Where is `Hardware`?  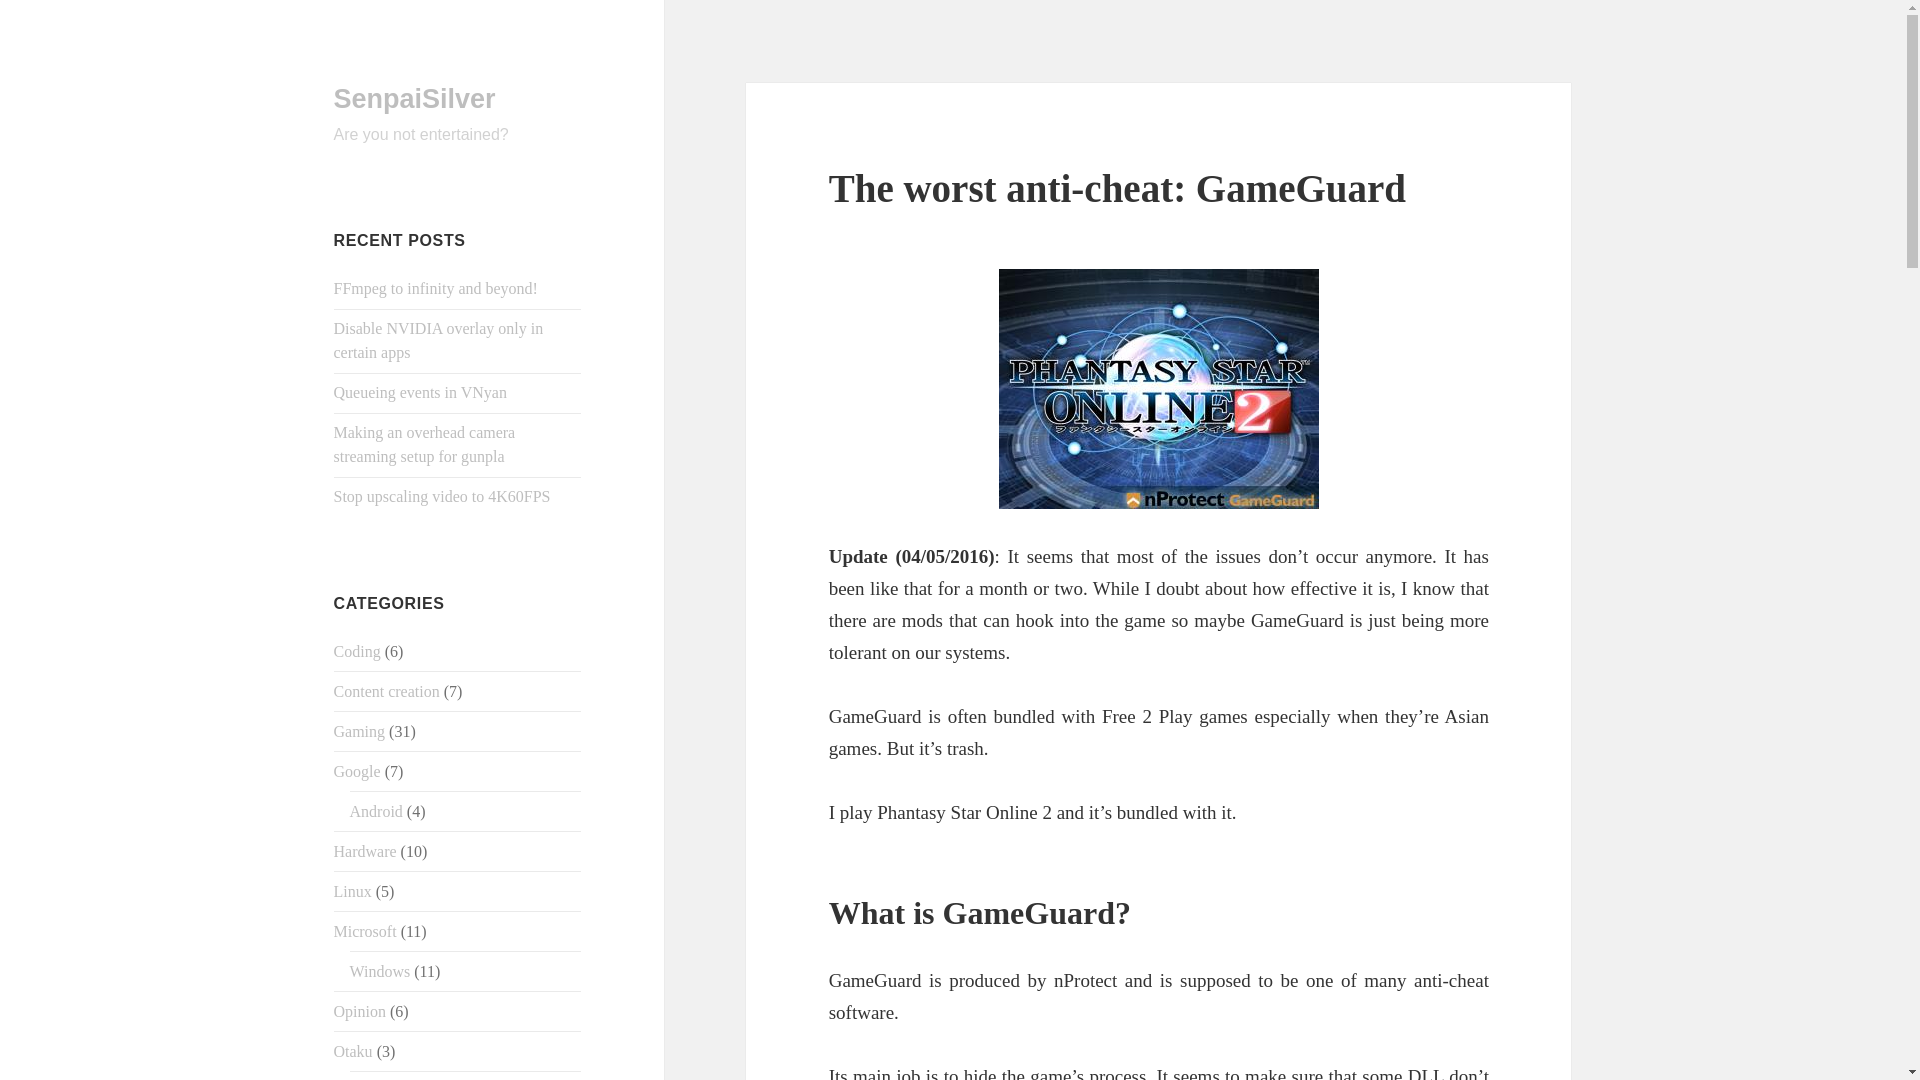
Hardware is located at coordinates (366, 851).